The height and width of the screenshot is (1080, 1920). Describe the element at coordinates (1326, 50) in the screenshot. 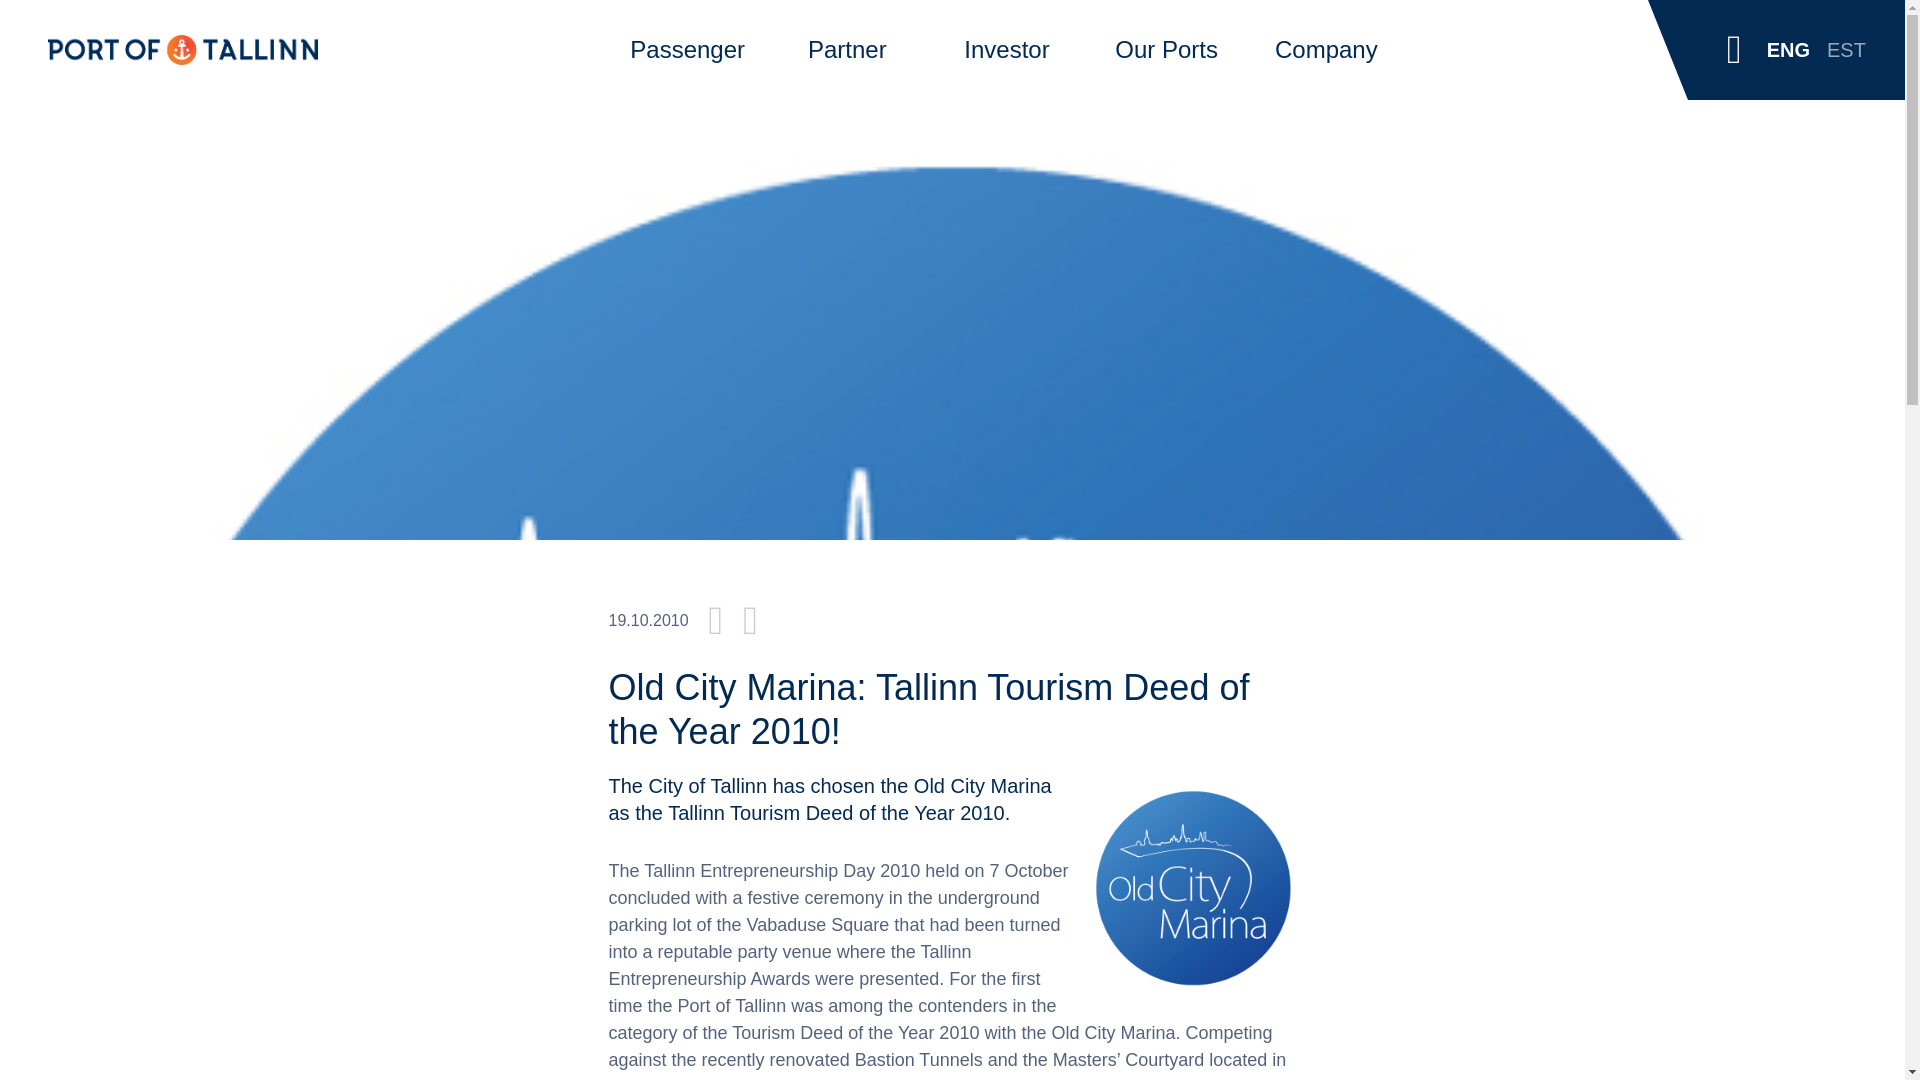

I see `Company` at that location.